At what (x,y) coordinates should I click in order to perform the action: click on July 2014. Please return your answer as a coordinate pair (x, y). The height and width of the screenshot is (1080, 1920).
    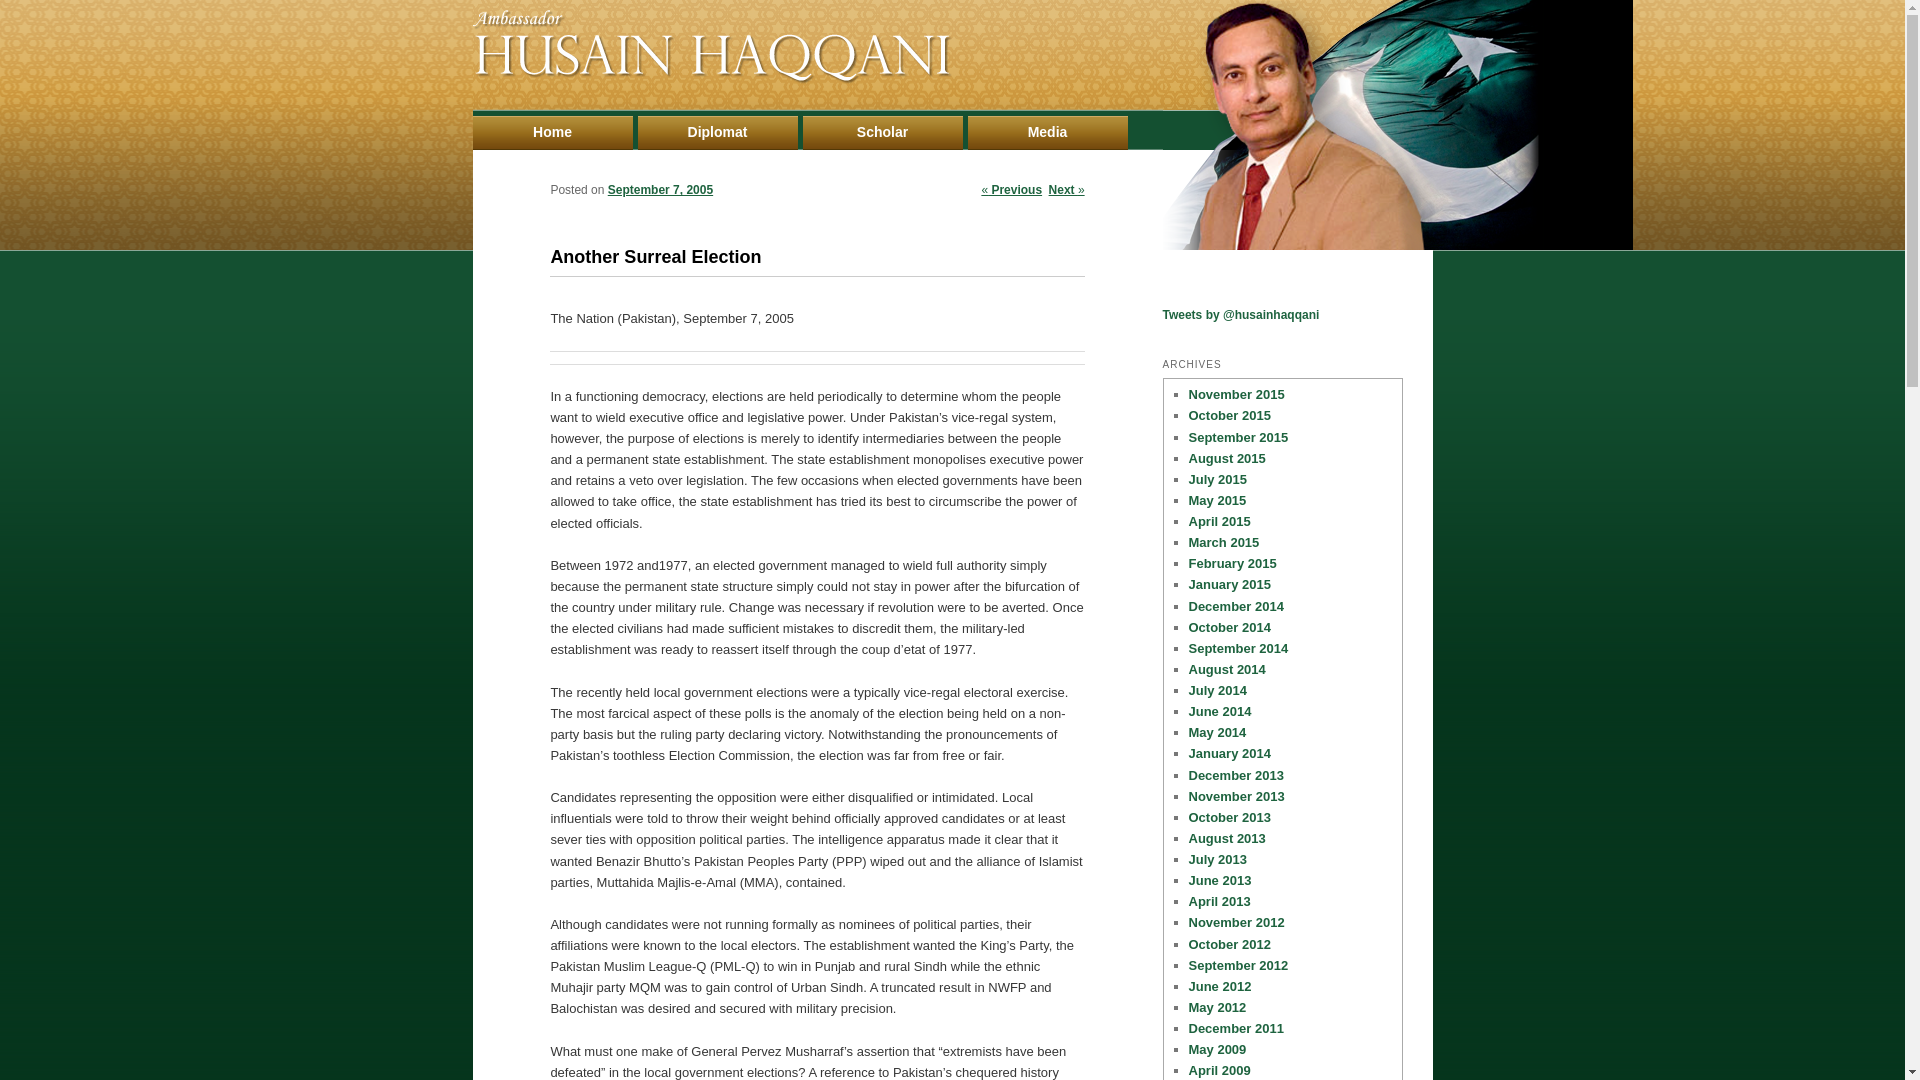
    Looking at the image, I should click on (1217, 690).